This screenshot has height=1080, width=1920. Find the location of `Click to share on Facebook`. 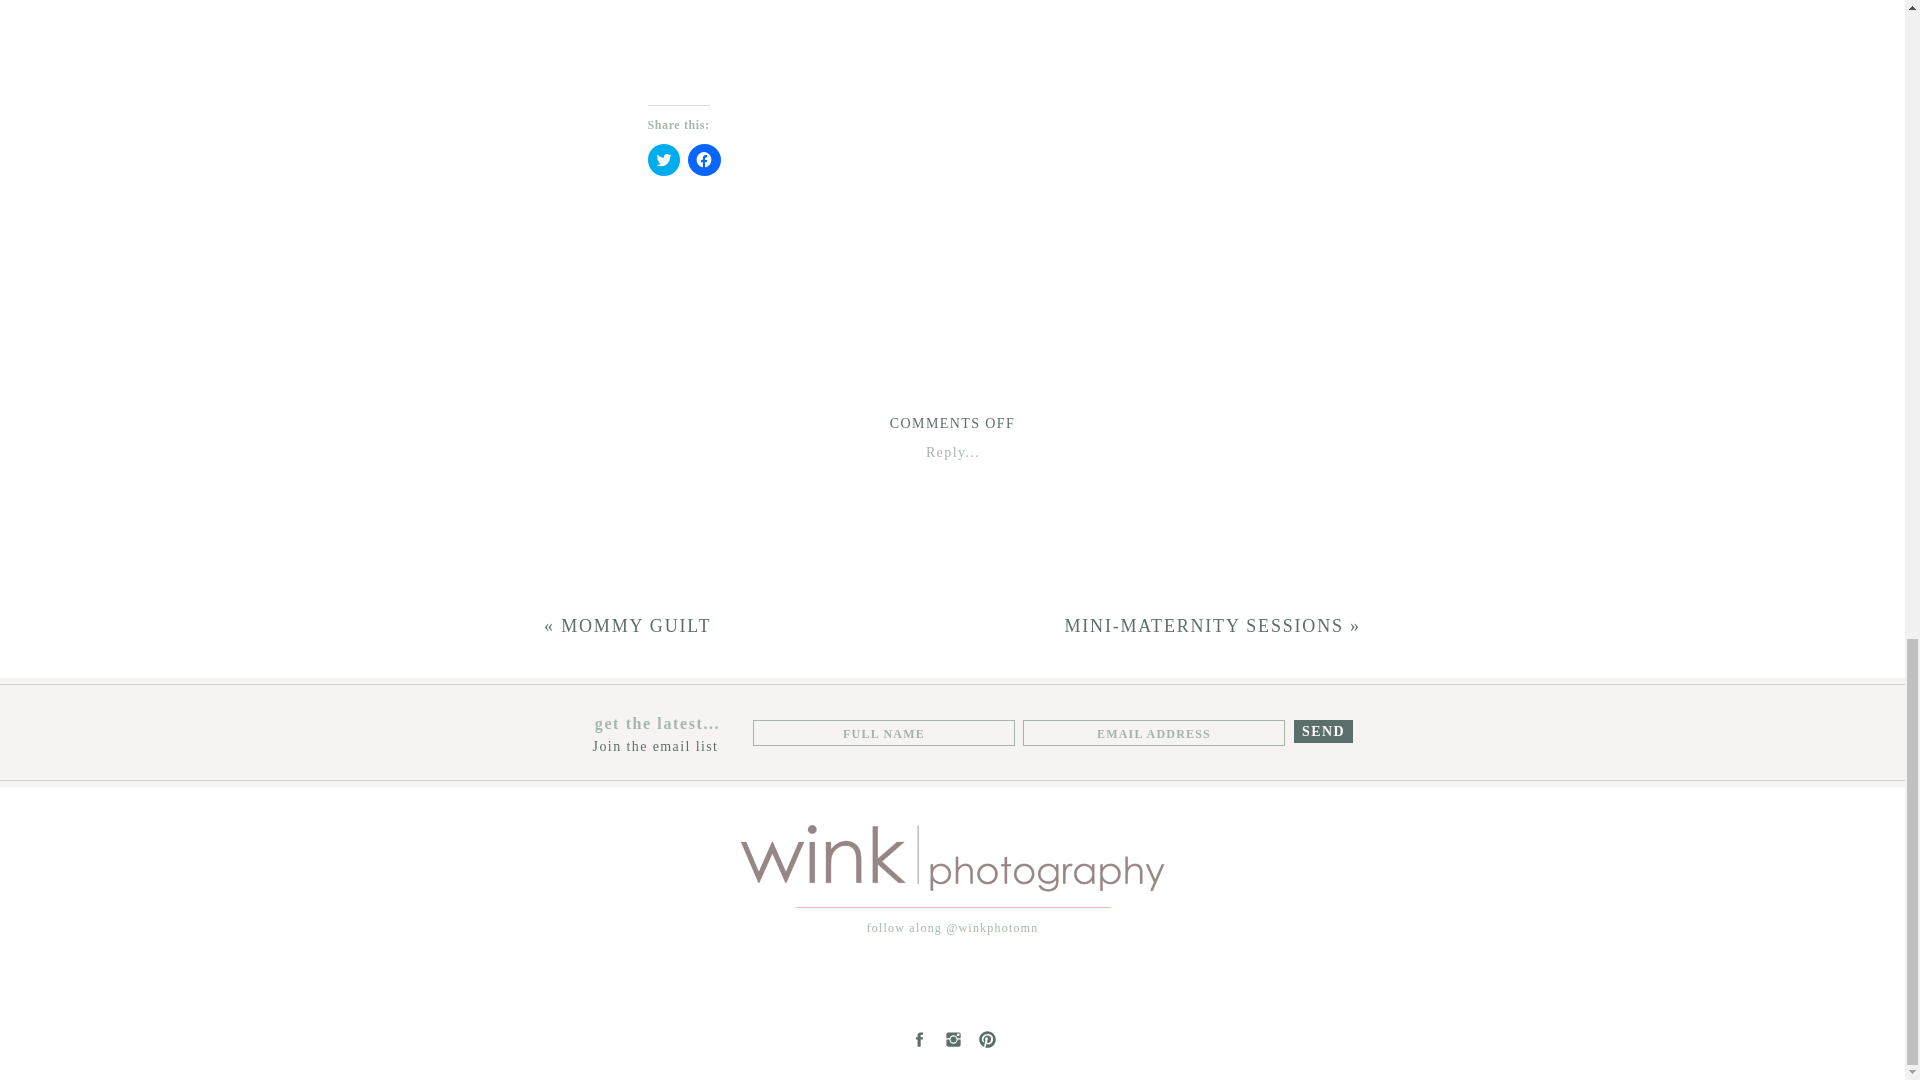

Click to share on Facebook is located at coordinates (704, 160).